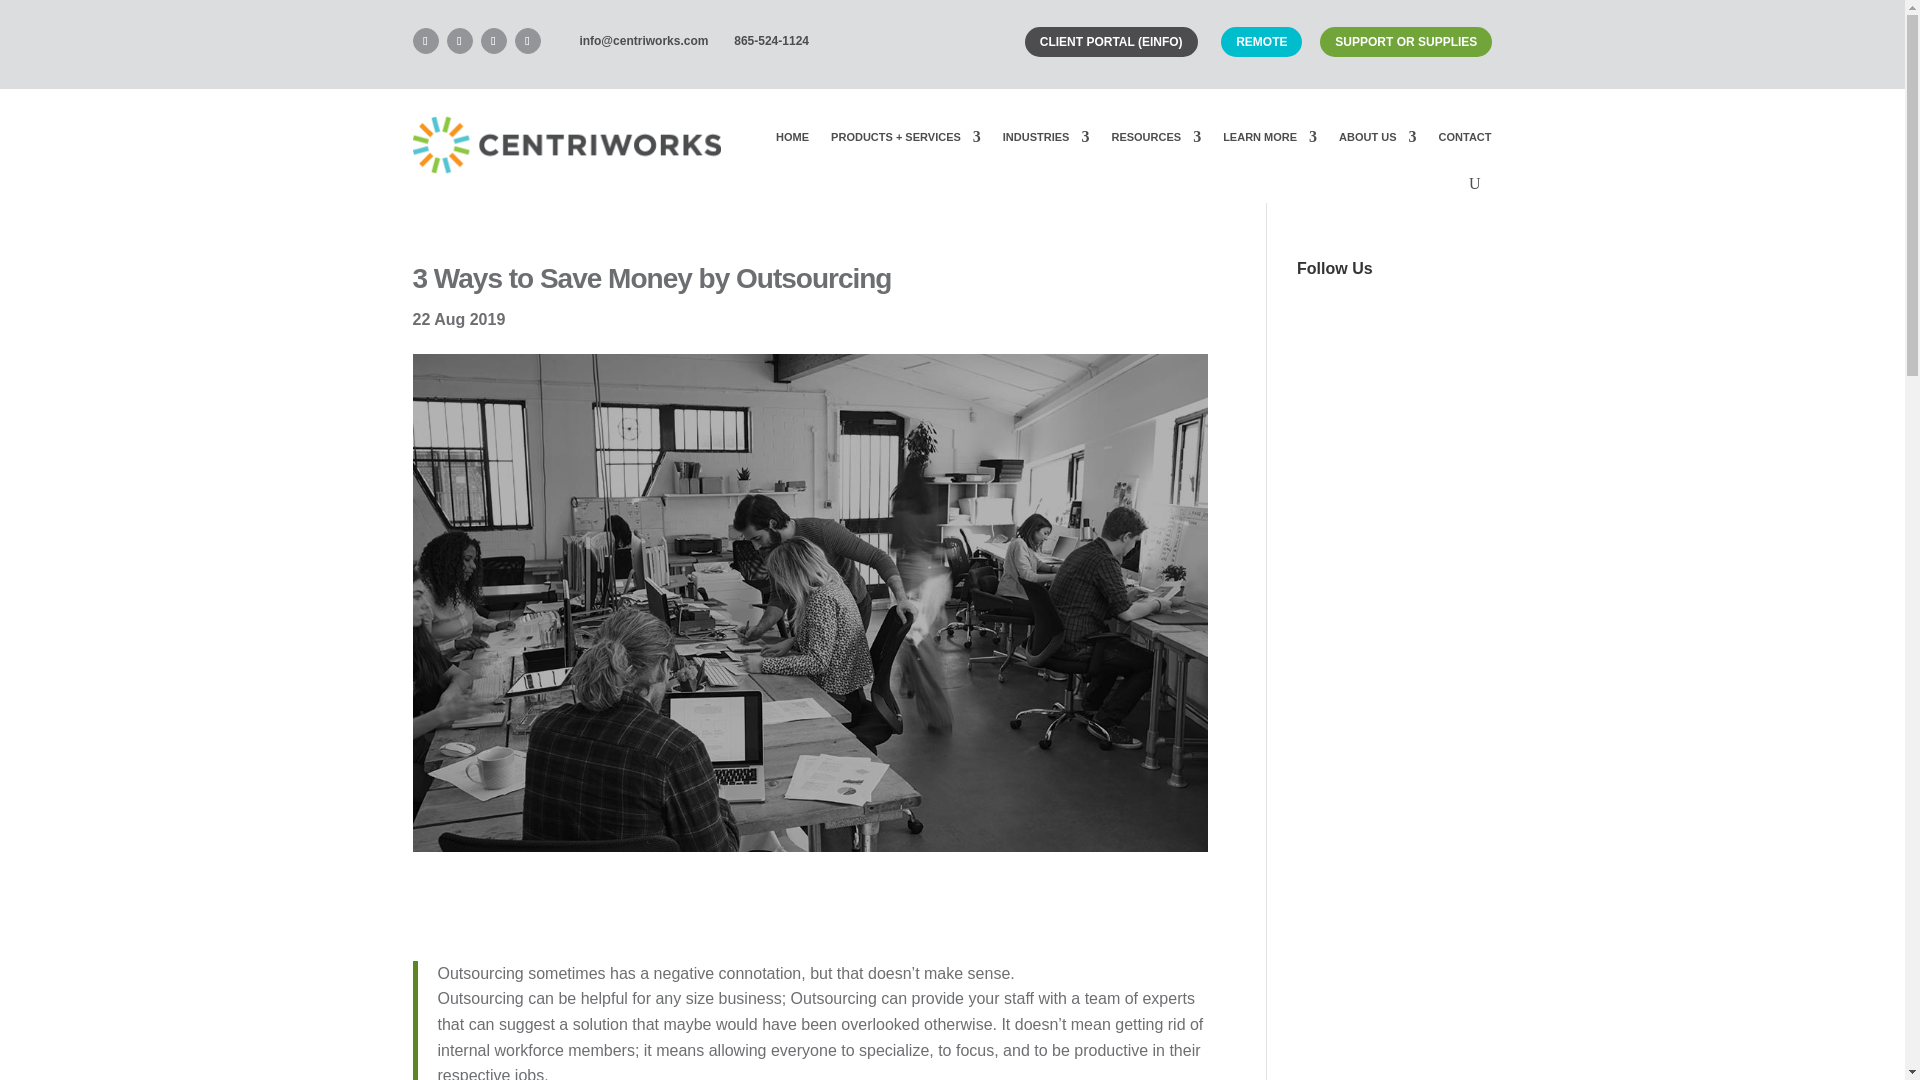 The width and height of the screenshot is (1920, 1080). Describe the element at coordinates (526, 41) in the screenshot. I see `Follow on Twitter` at that location.